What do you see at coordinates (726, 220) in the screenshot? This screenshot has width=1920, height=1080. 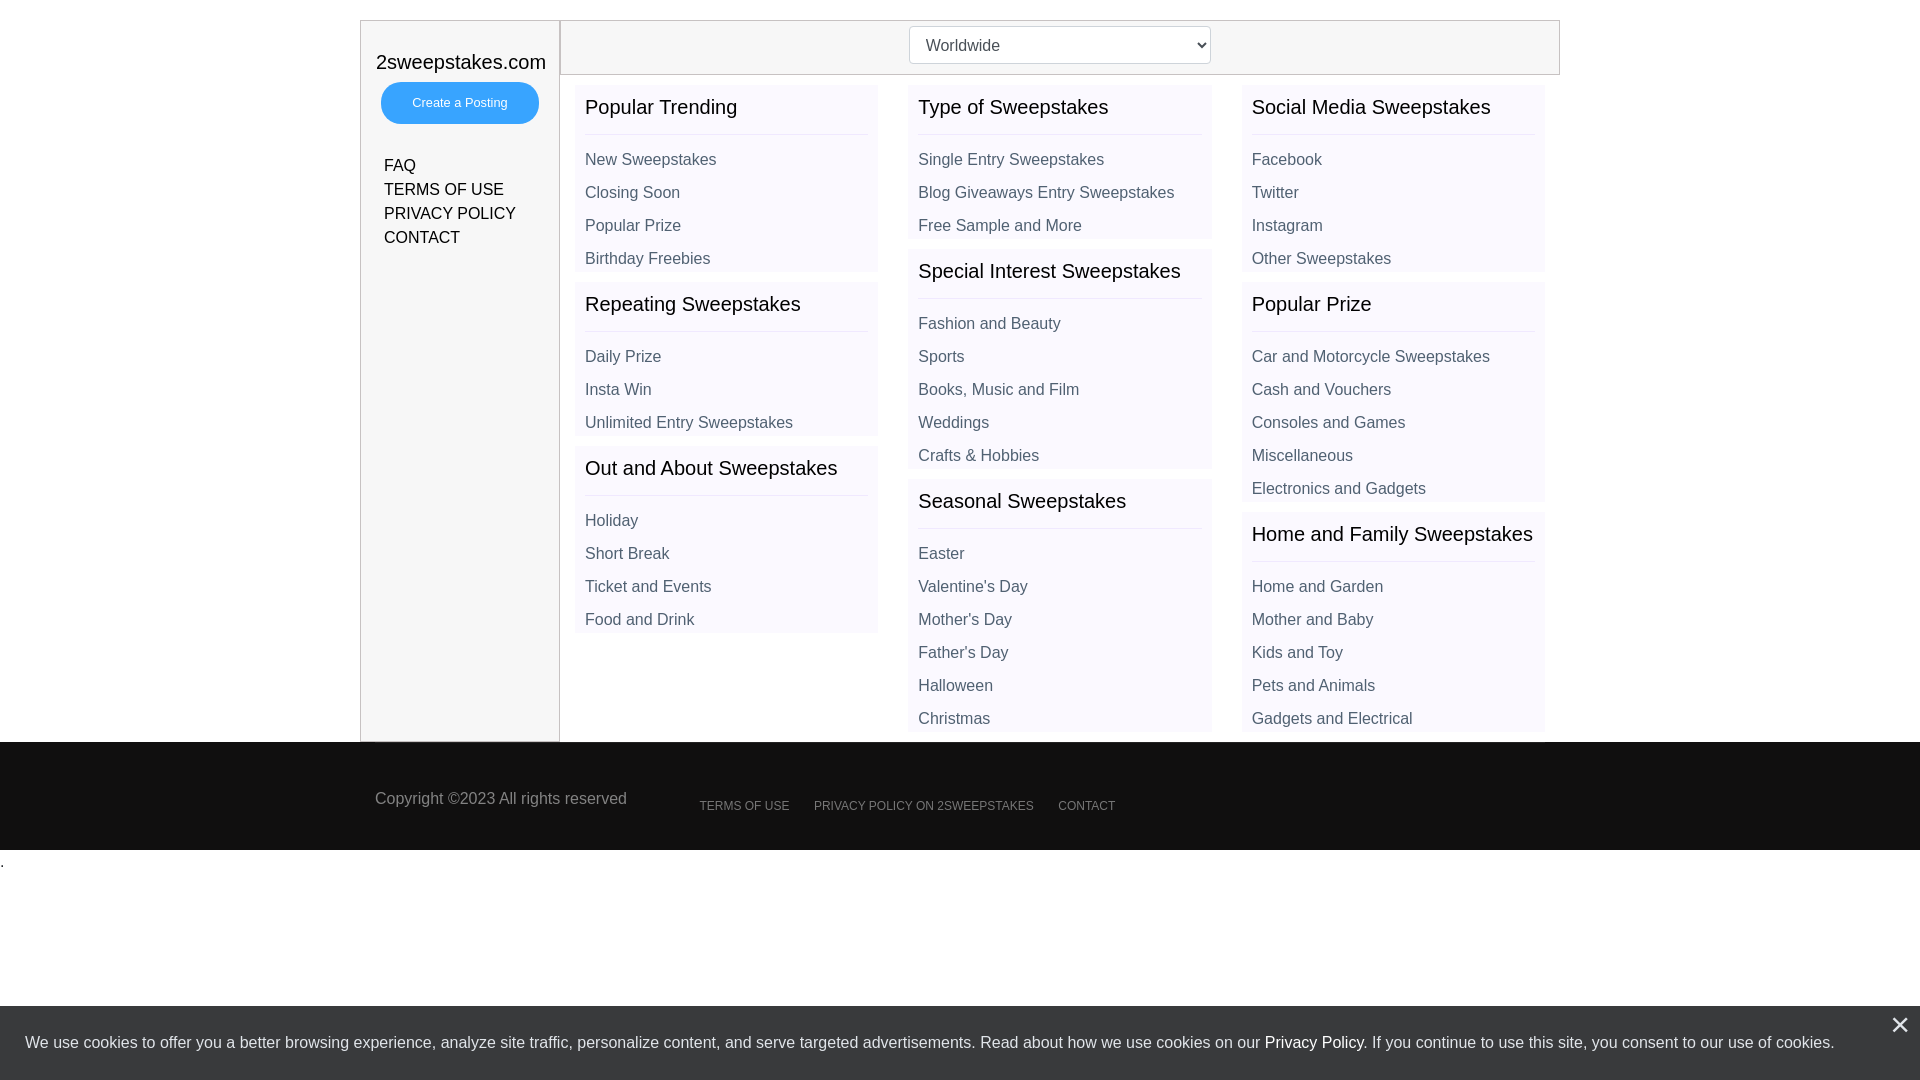 I see `Popular Prize` at bounding box center [726, 220].